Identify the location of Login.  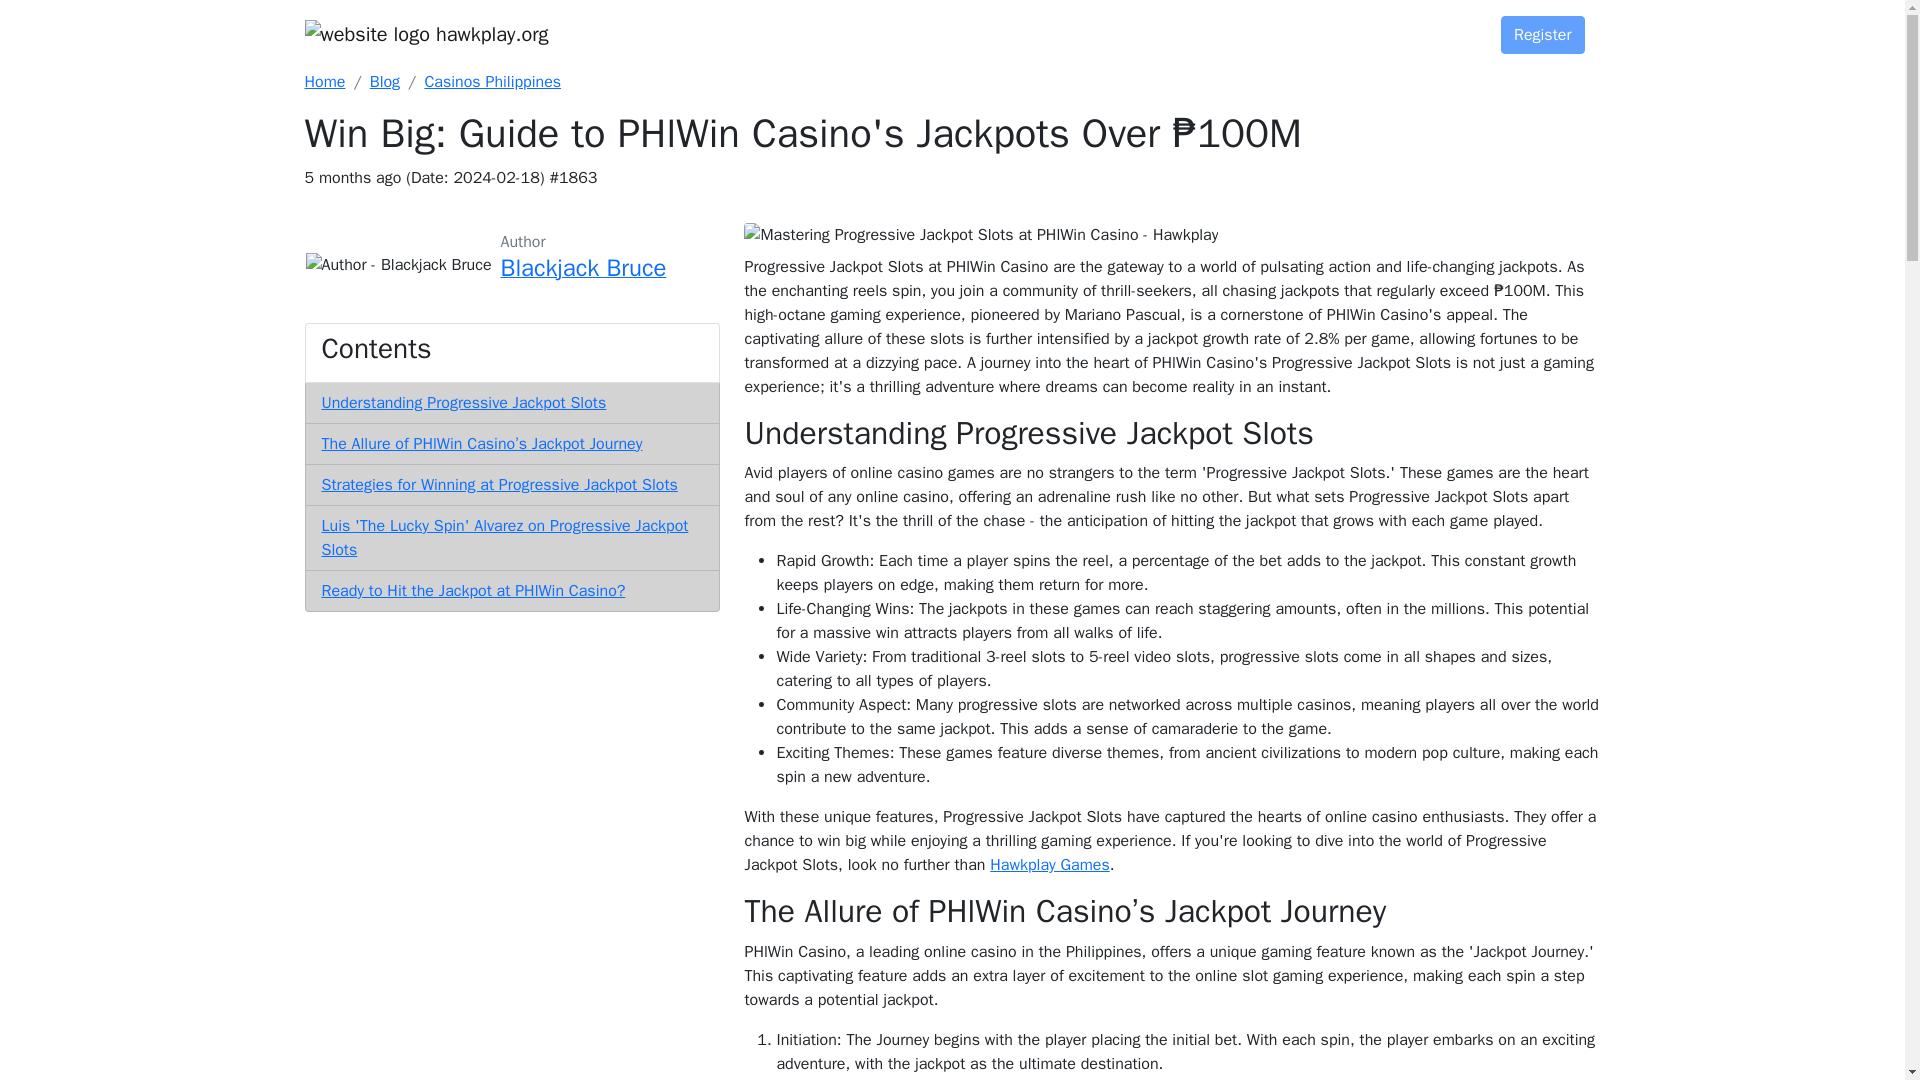
(1436, 28).